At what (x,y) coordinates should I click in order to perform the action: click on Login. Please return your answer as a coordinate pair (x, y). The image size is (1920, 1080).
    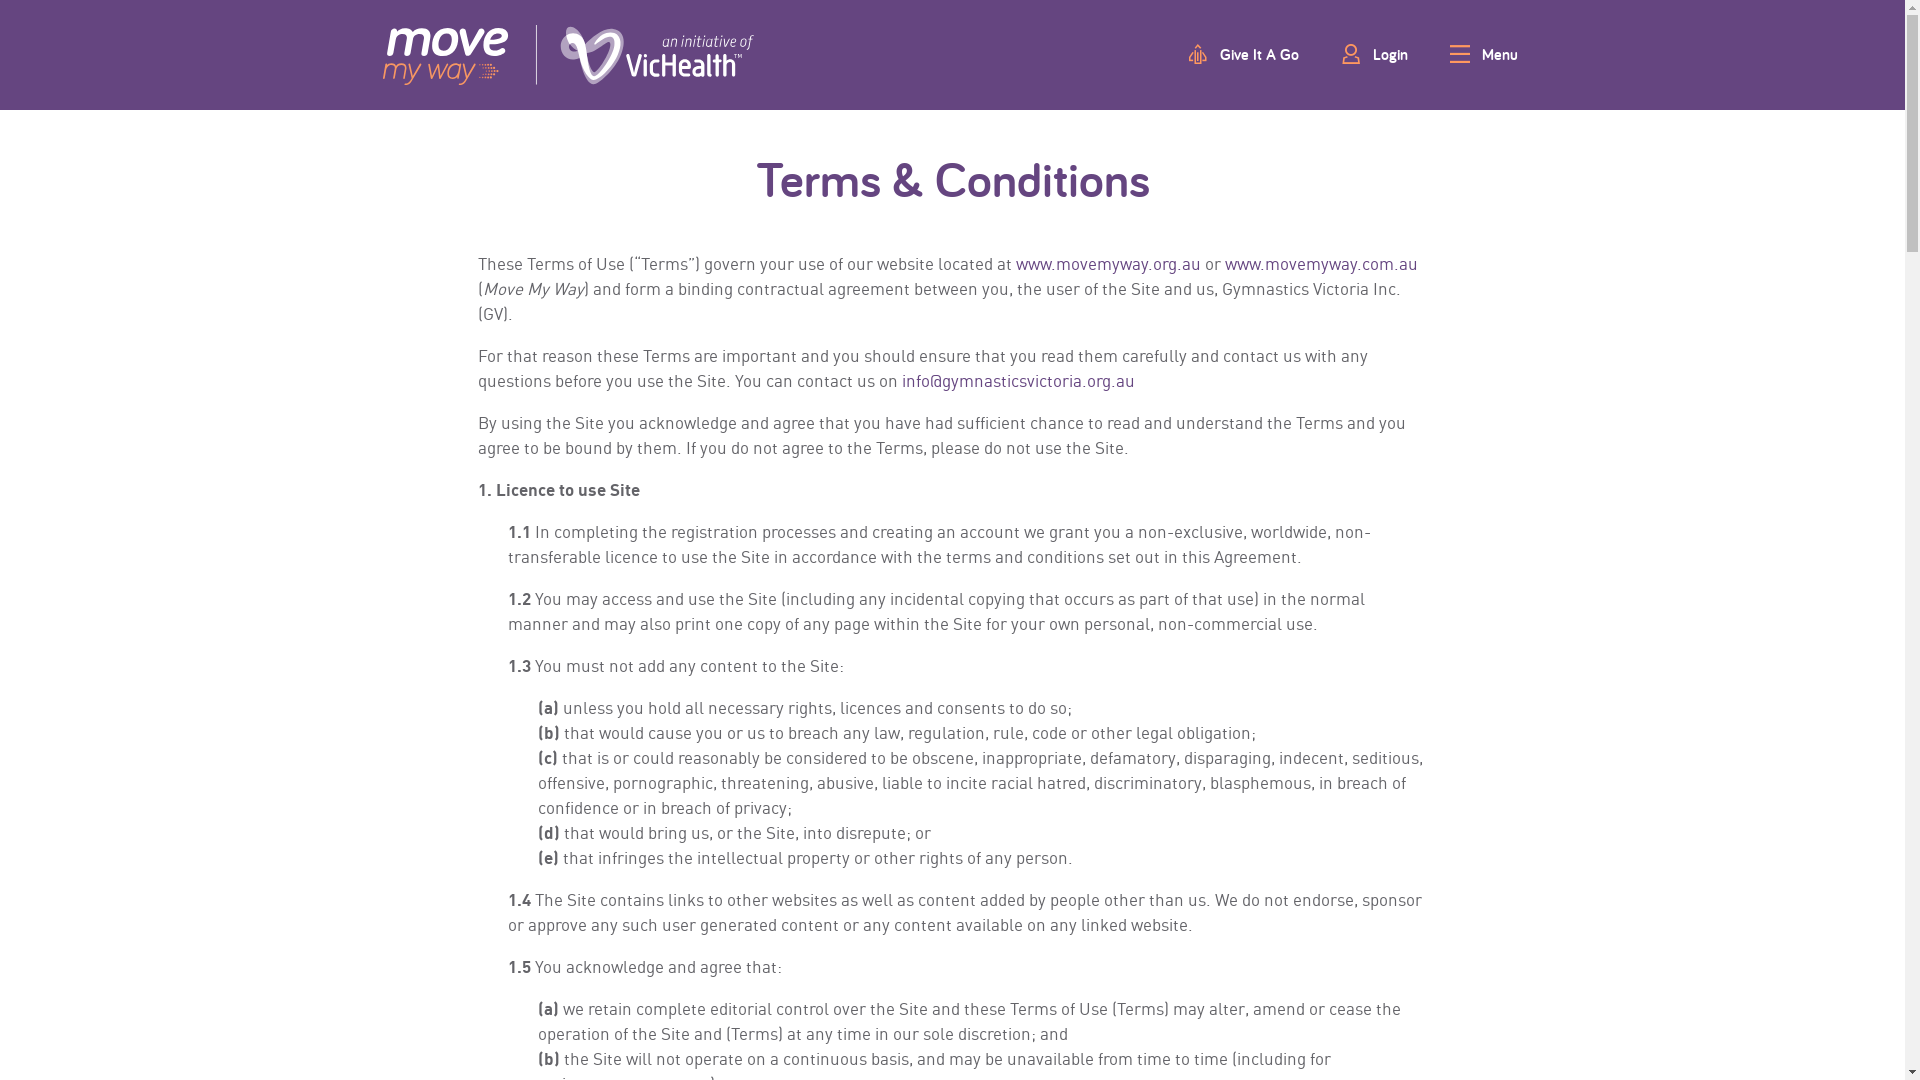
    Looking at the image, I should click on (1374, 54).